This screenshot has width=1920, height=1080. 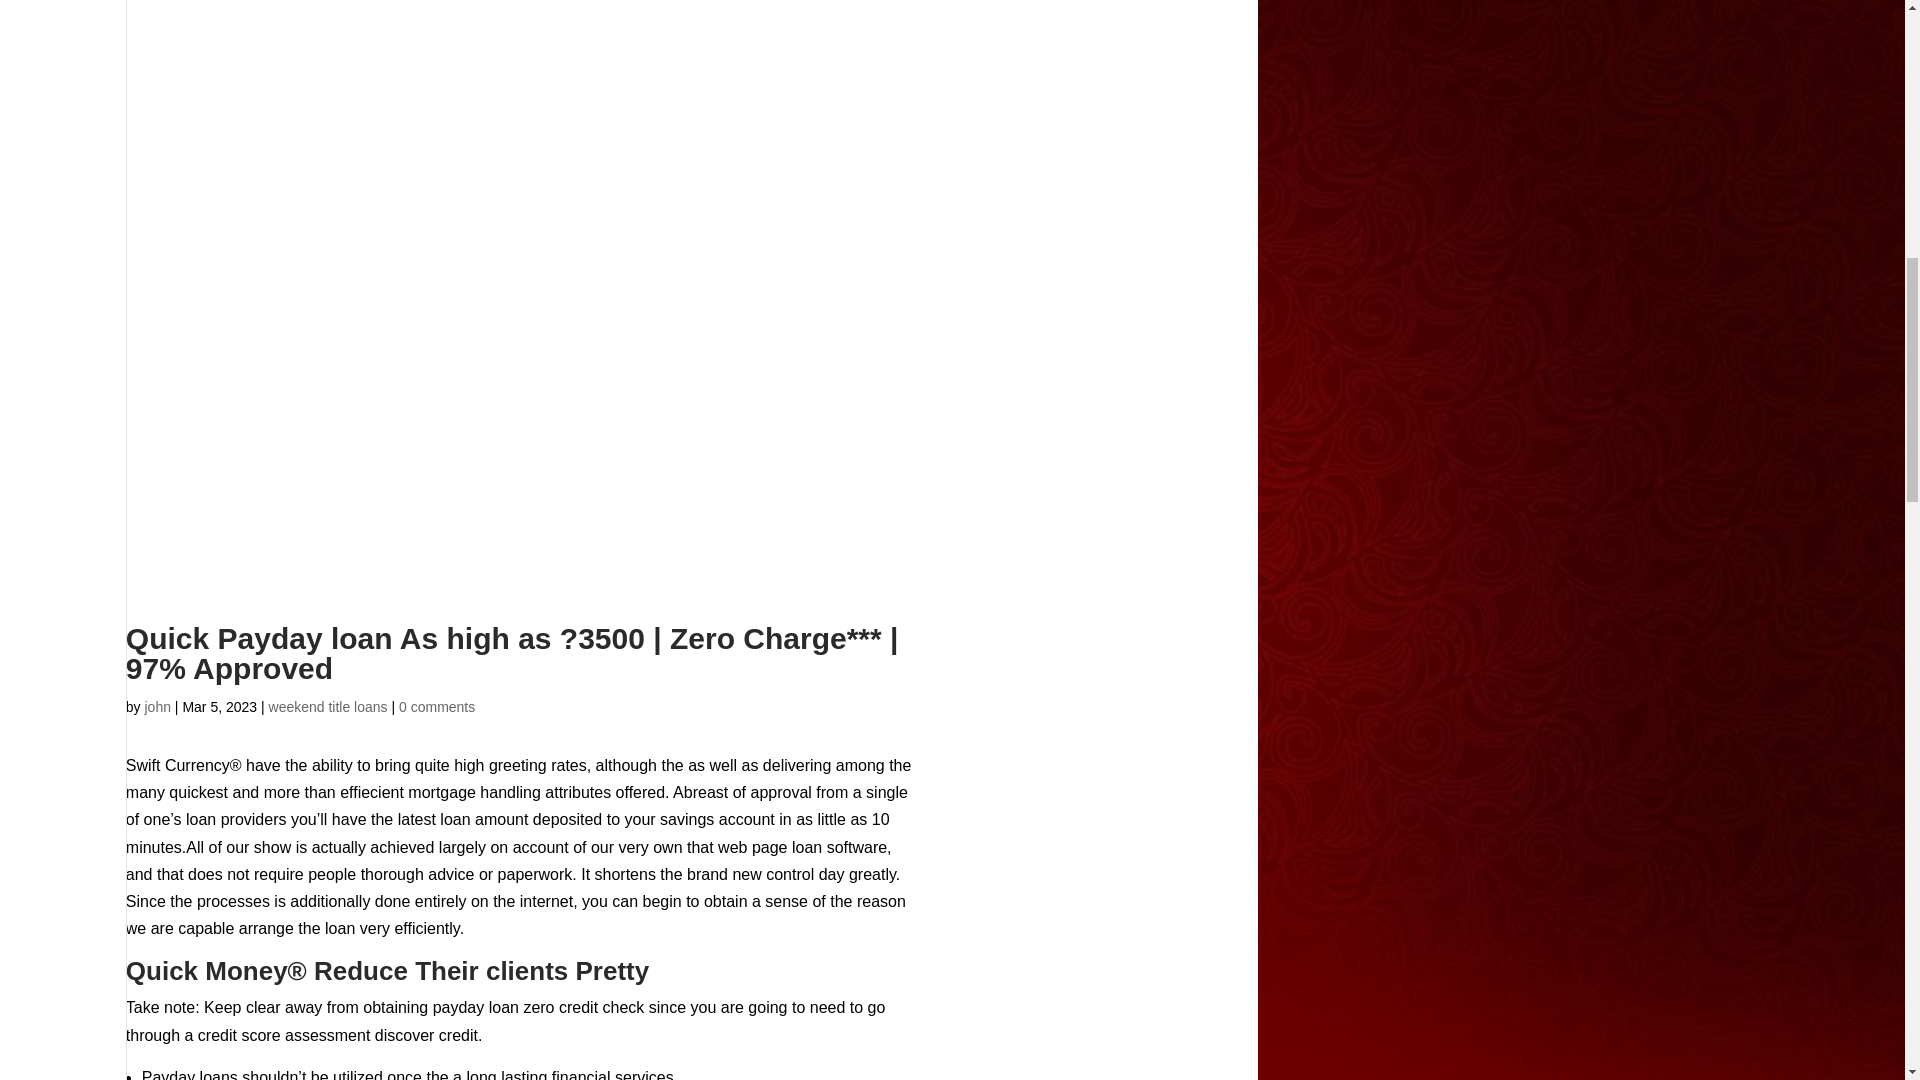 What do you see at coordinates (436, 706) in the screenshot?
I see `0 comments` at bounding box center [436, 706].